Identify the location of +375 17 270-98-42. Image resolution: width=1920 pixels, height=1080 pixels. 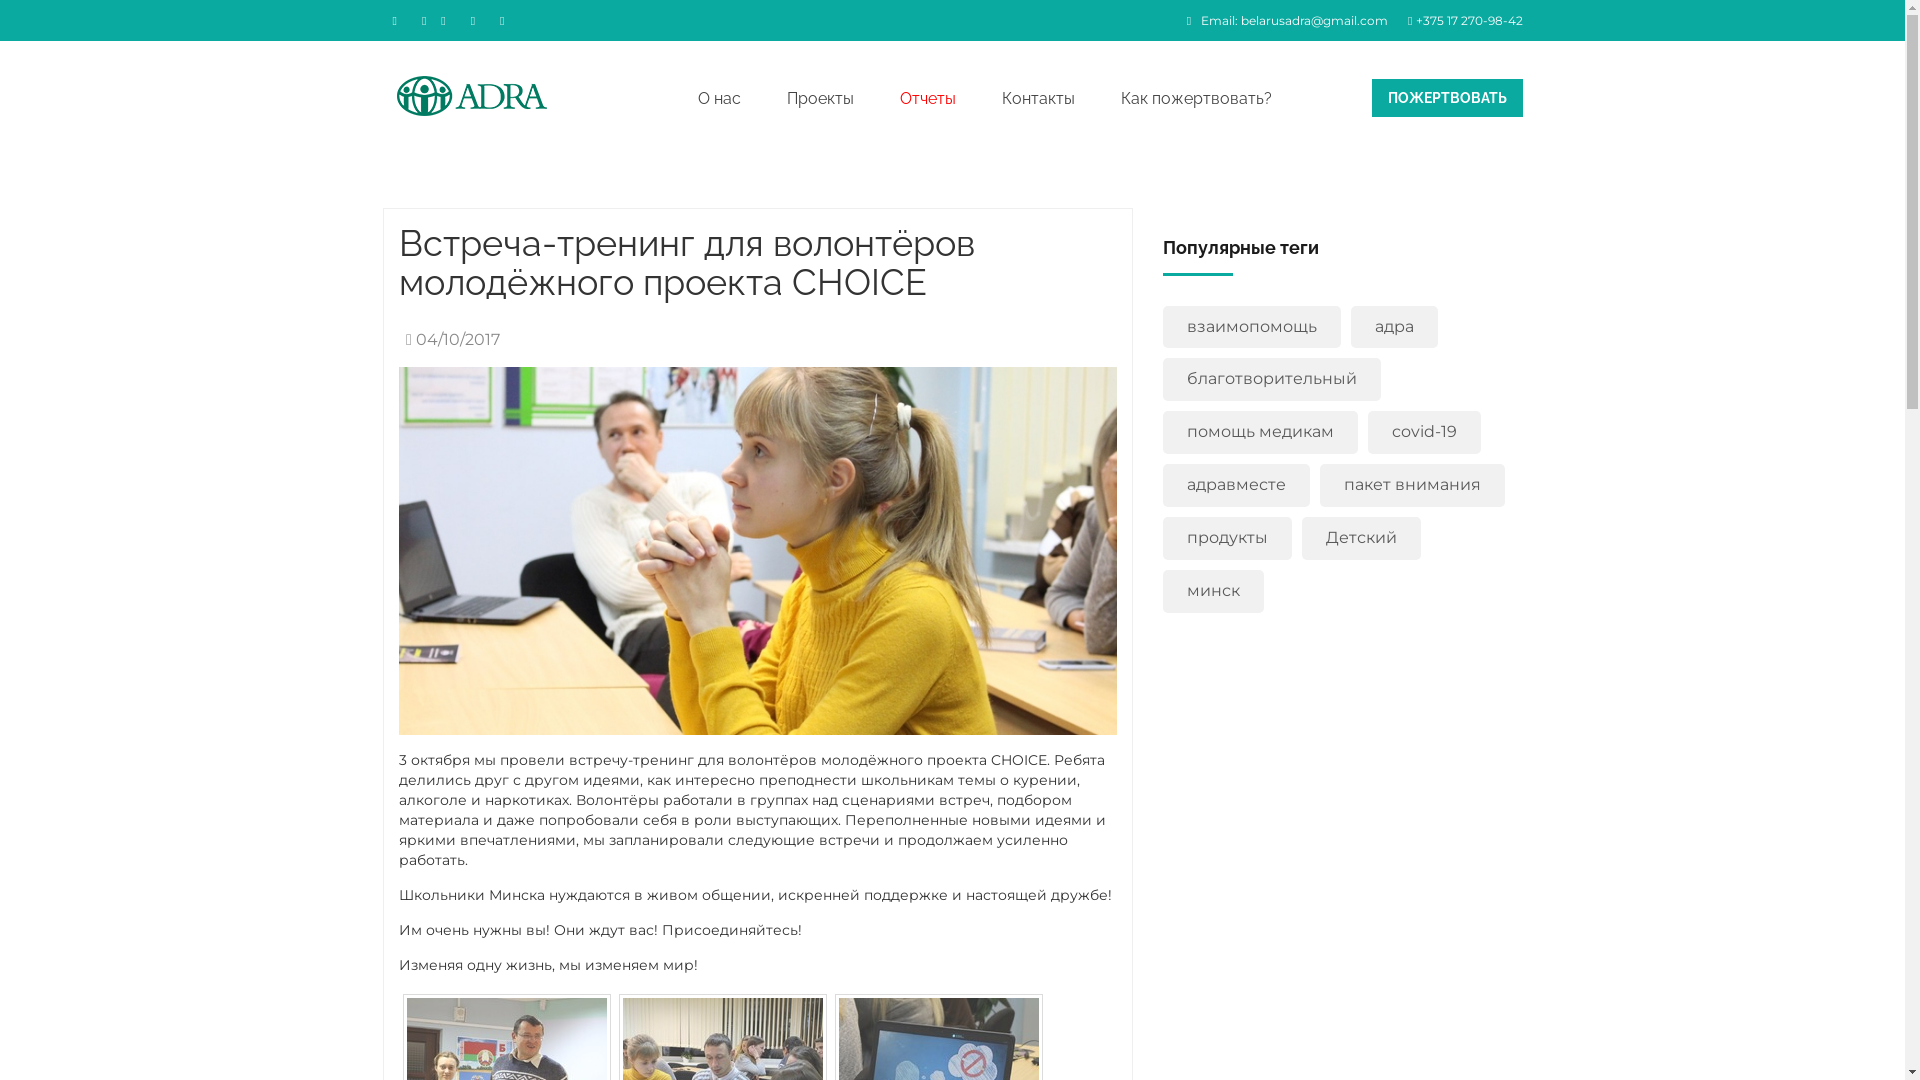
(1460, 20).